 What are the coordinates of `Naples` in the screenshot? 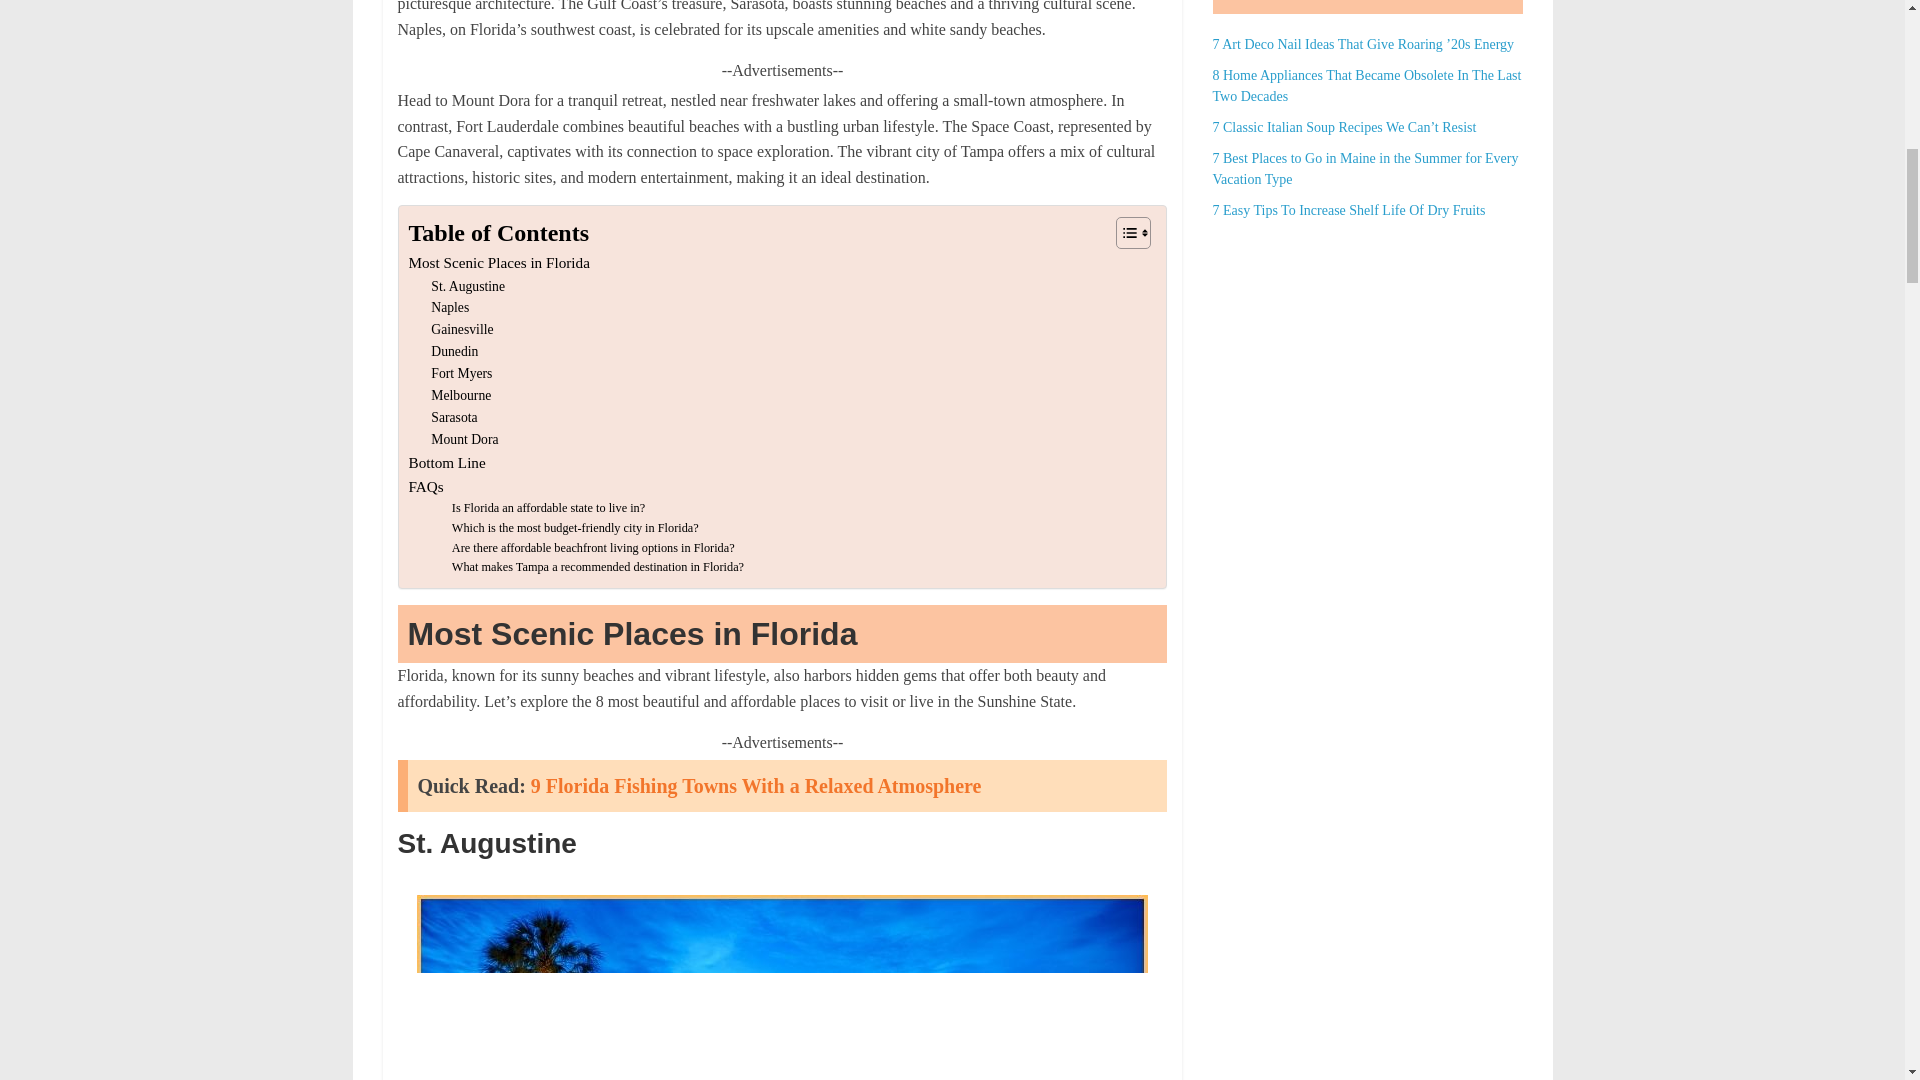 It's located at (449, 308).